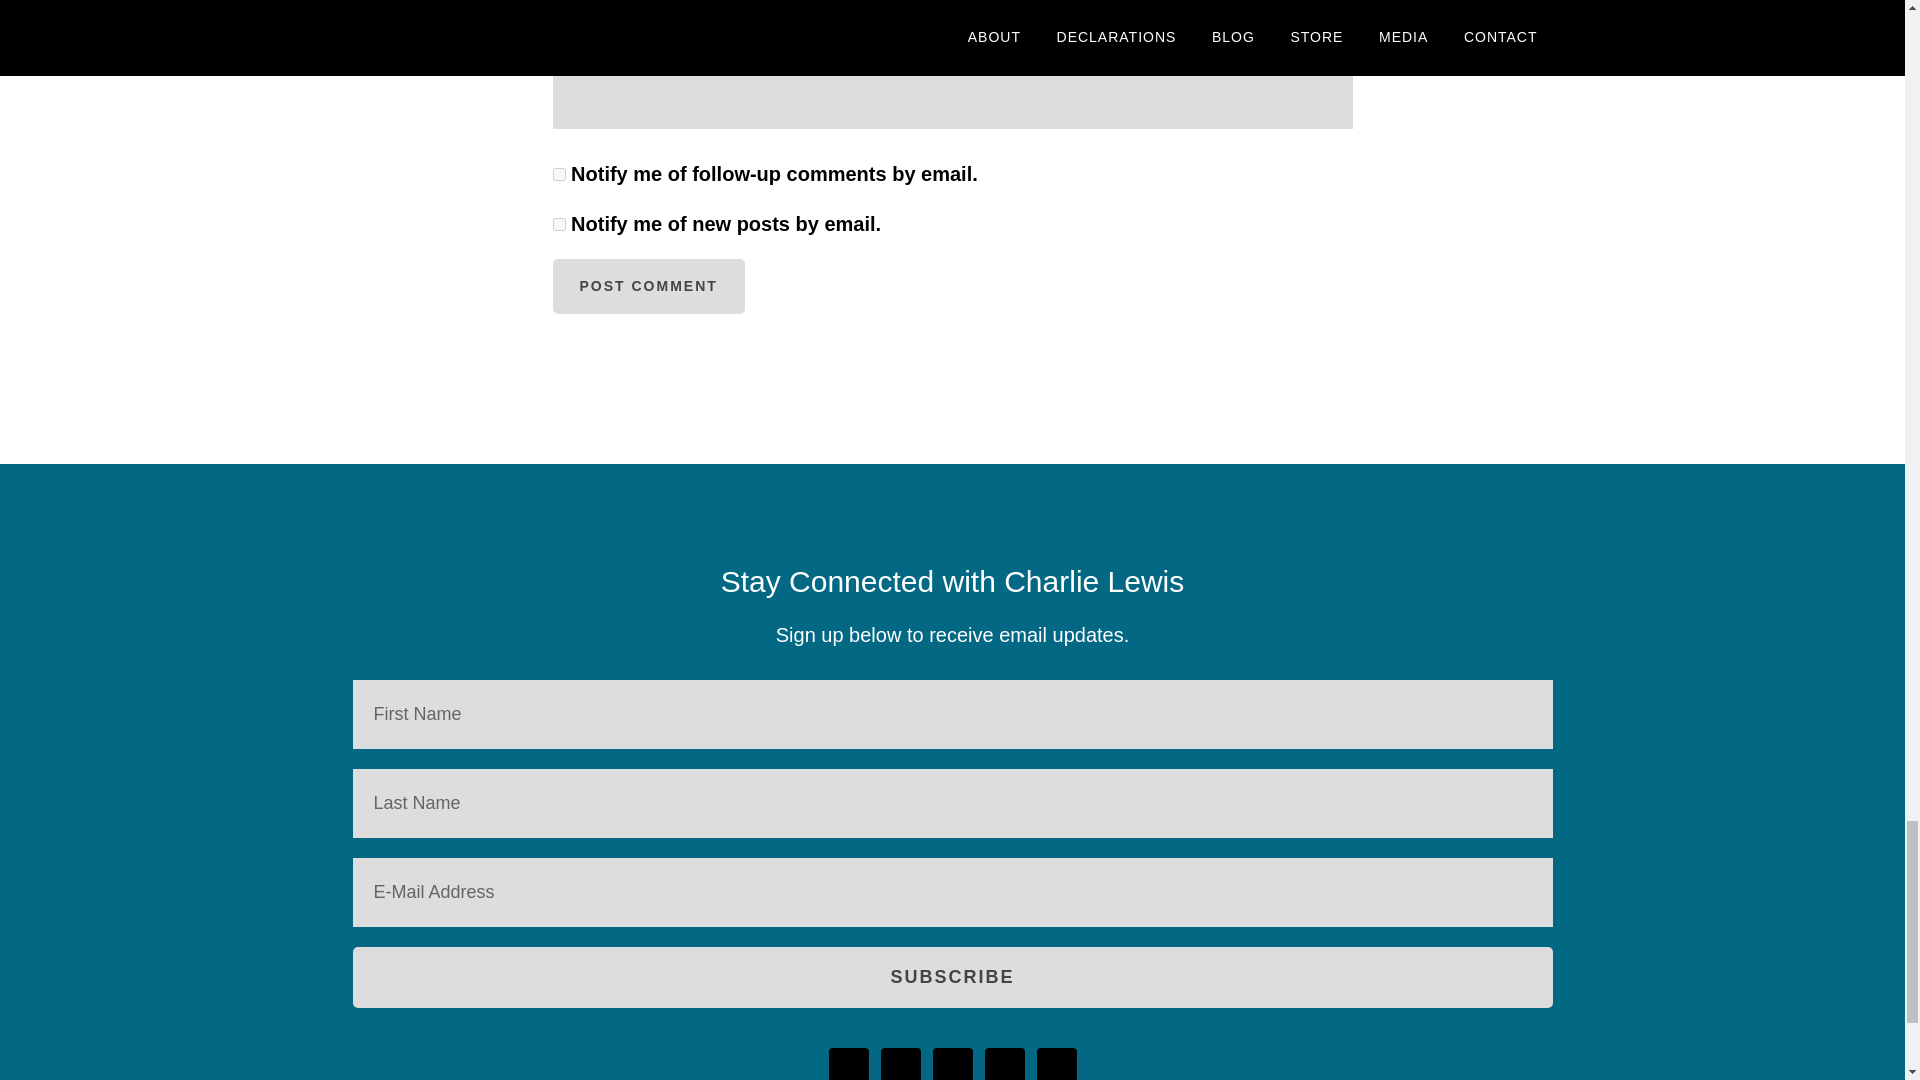 This screenshot has height=1080, width=1920. I want to click on subscribe, so click(558, 224).